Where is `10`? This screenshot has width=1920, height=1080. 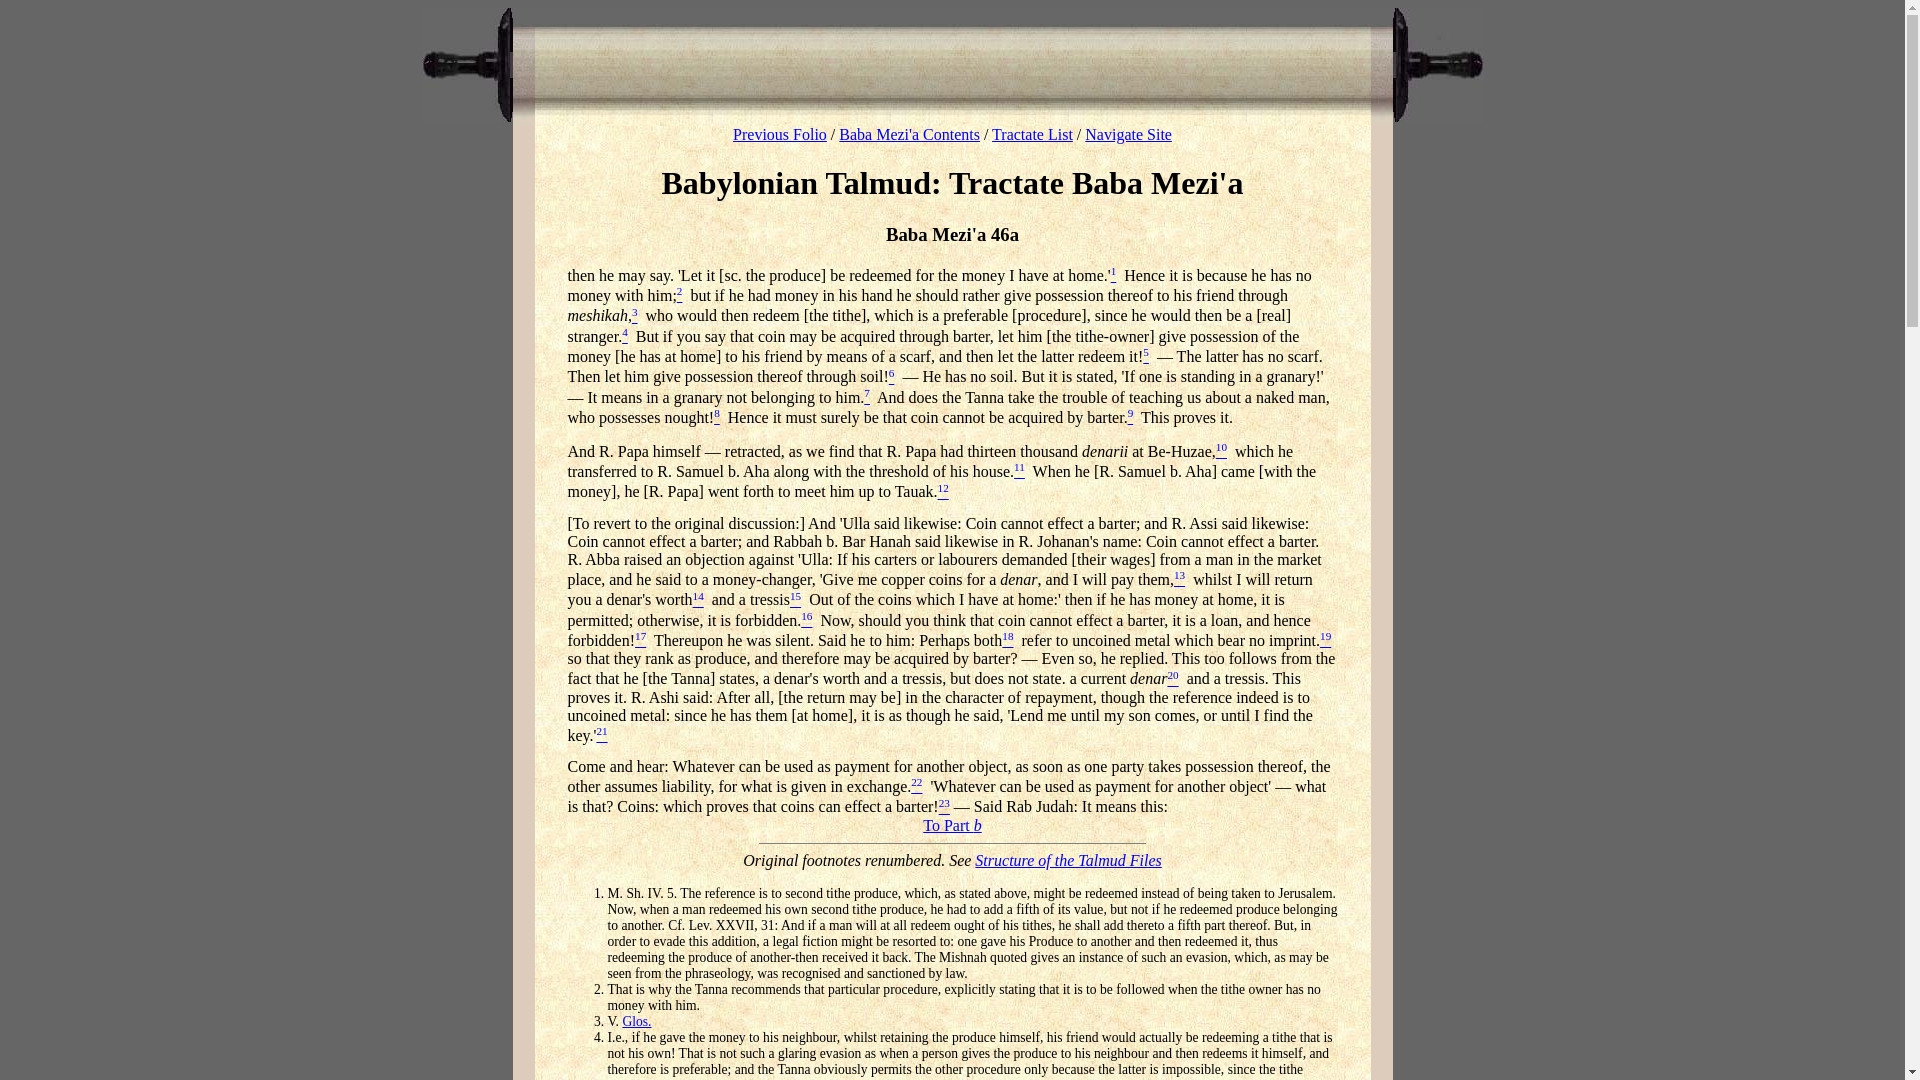
10 is located at coordinates (1220, 451).